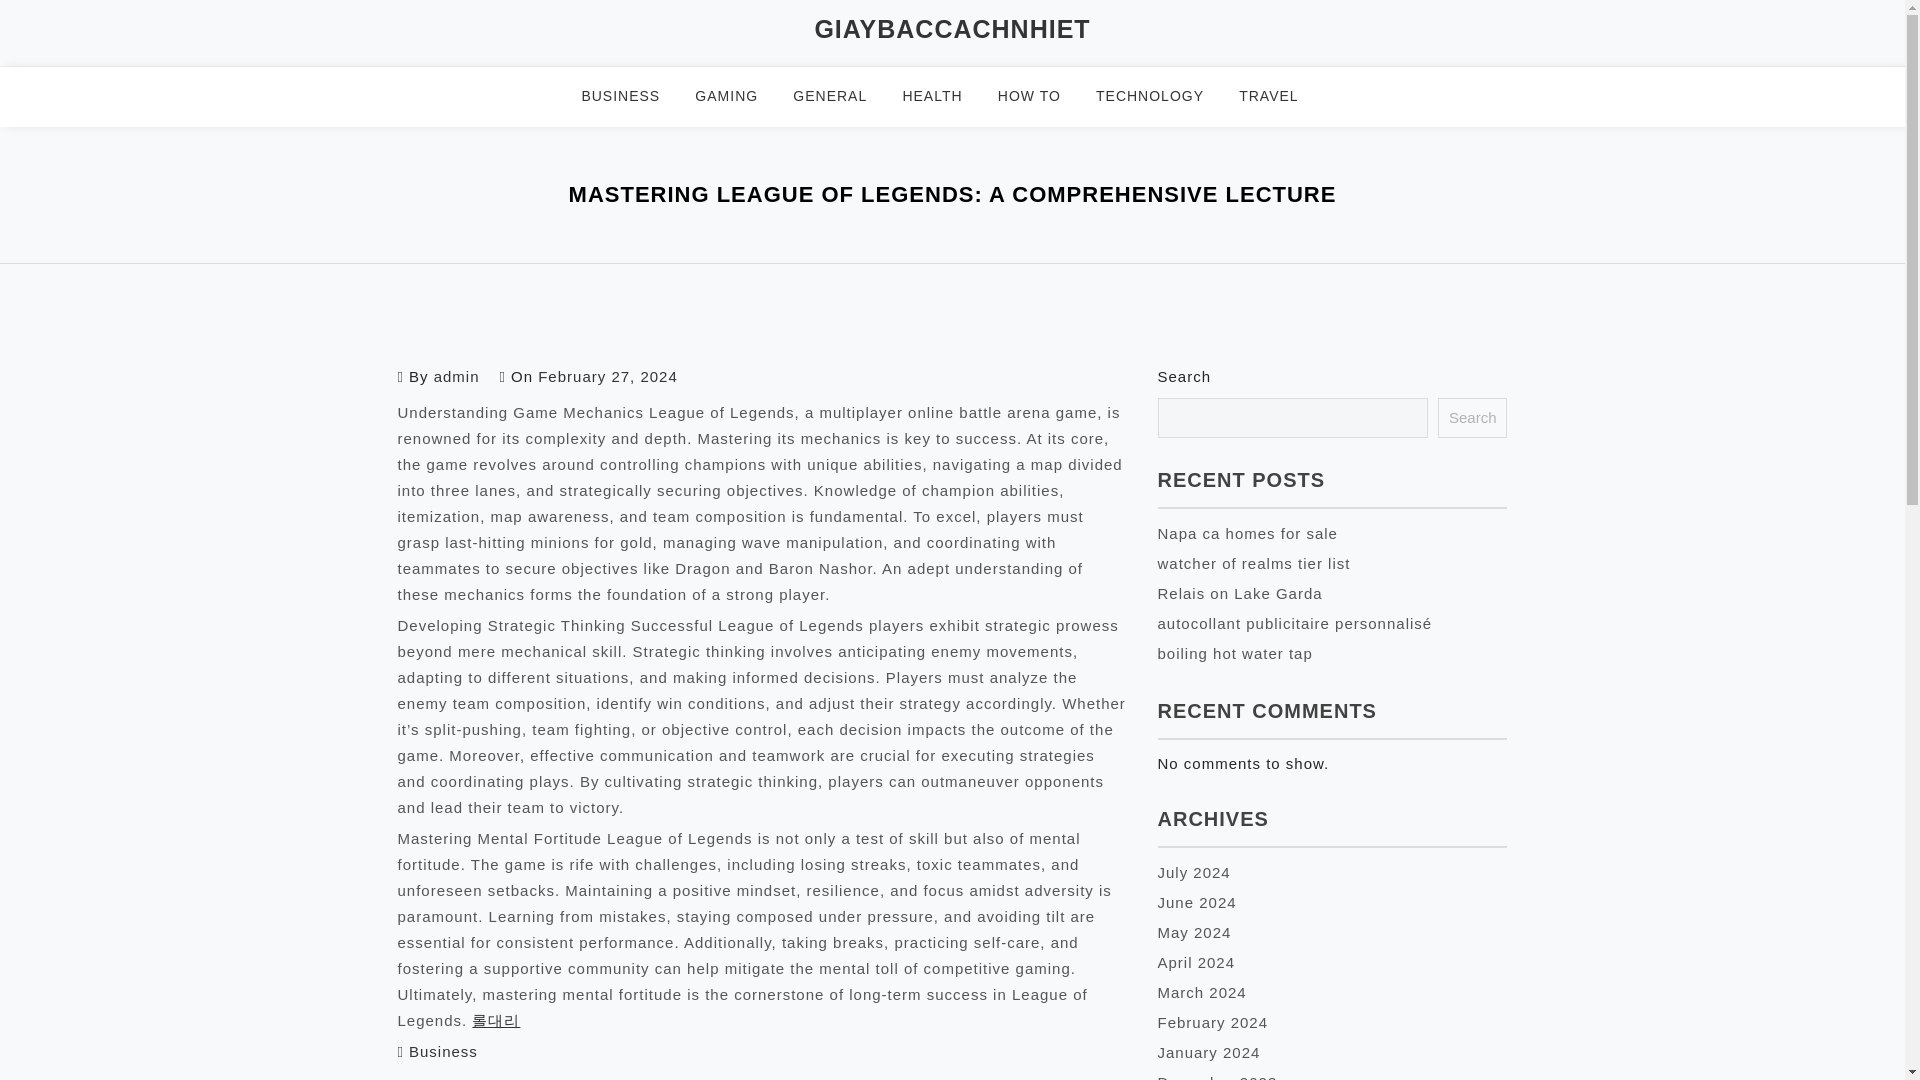 Image resolution: width=1920 pixels, height=1080 pixels. Describe the element at coordinates (1235, 653) in the screenshot. I see `boiling hot water tap` at that location.